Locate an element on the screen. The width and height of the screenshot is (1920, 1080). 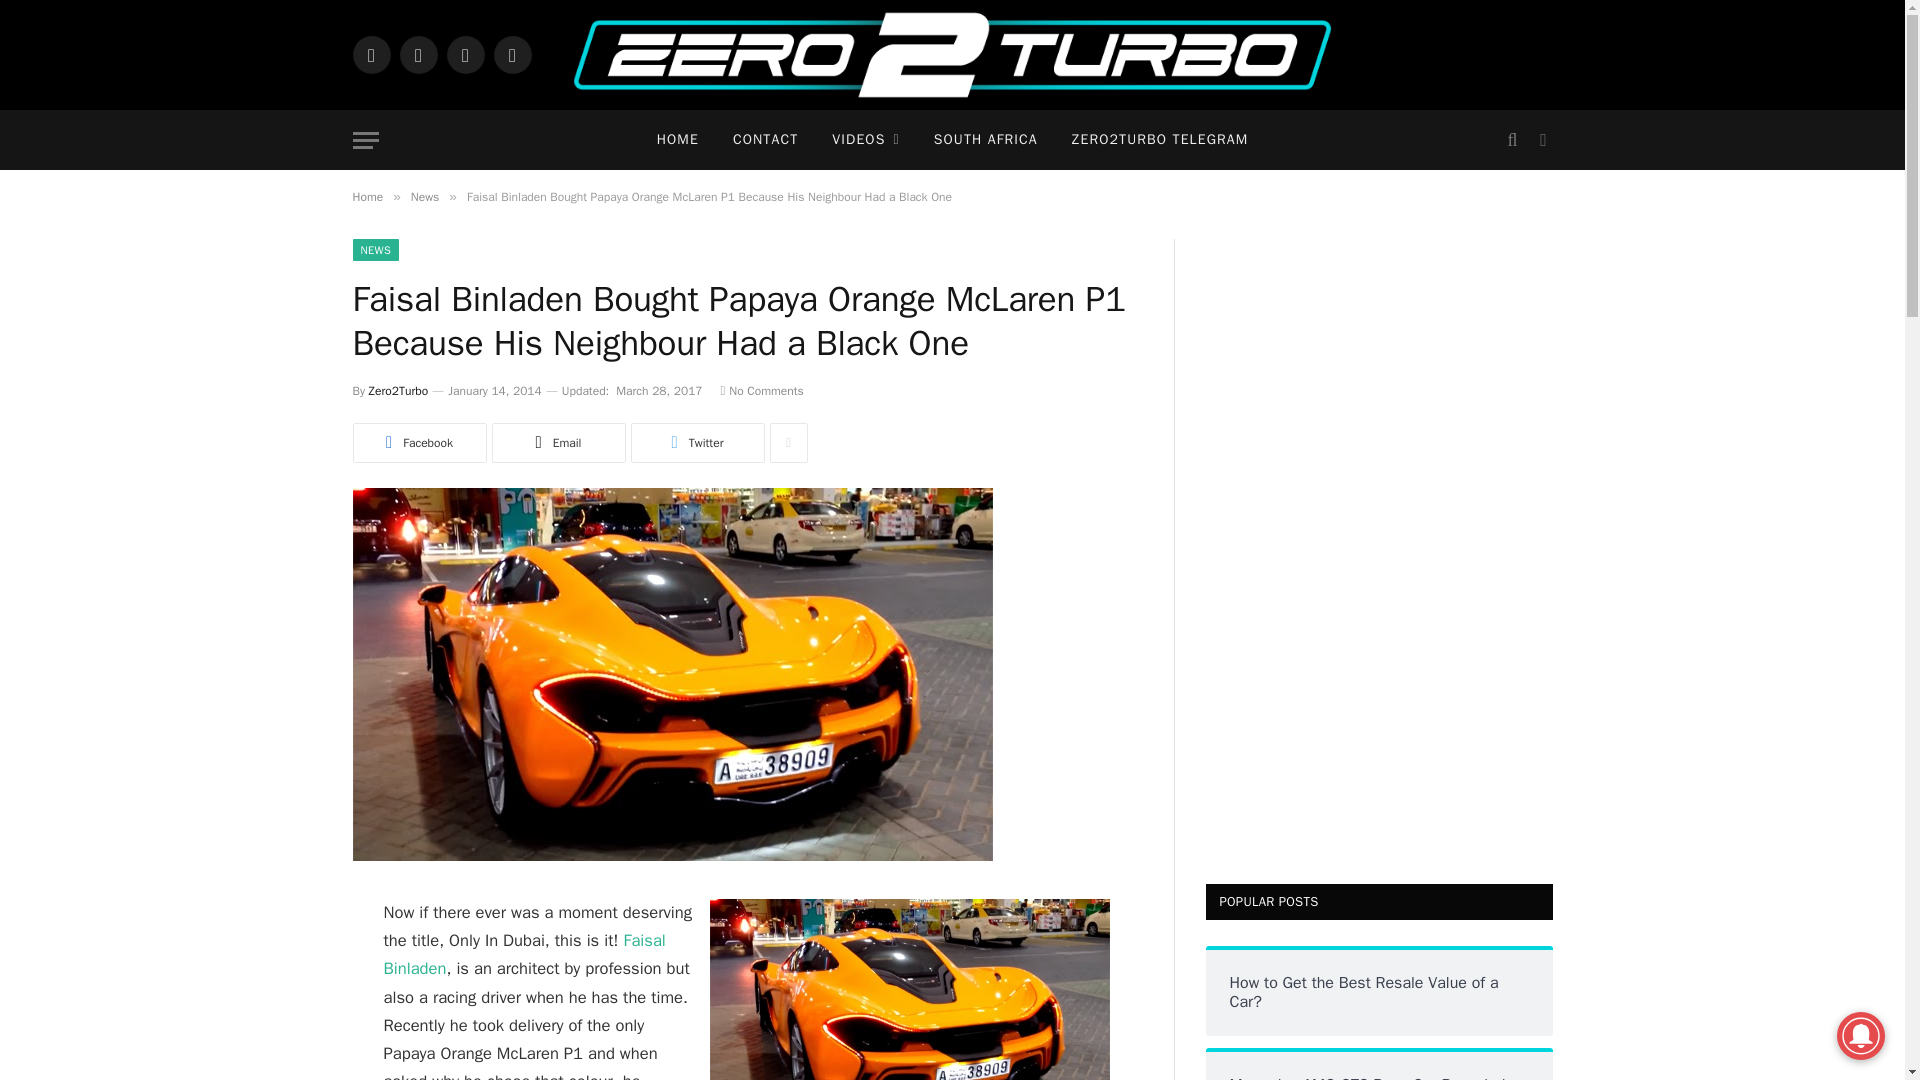
News is located at coordinates (424, 197).